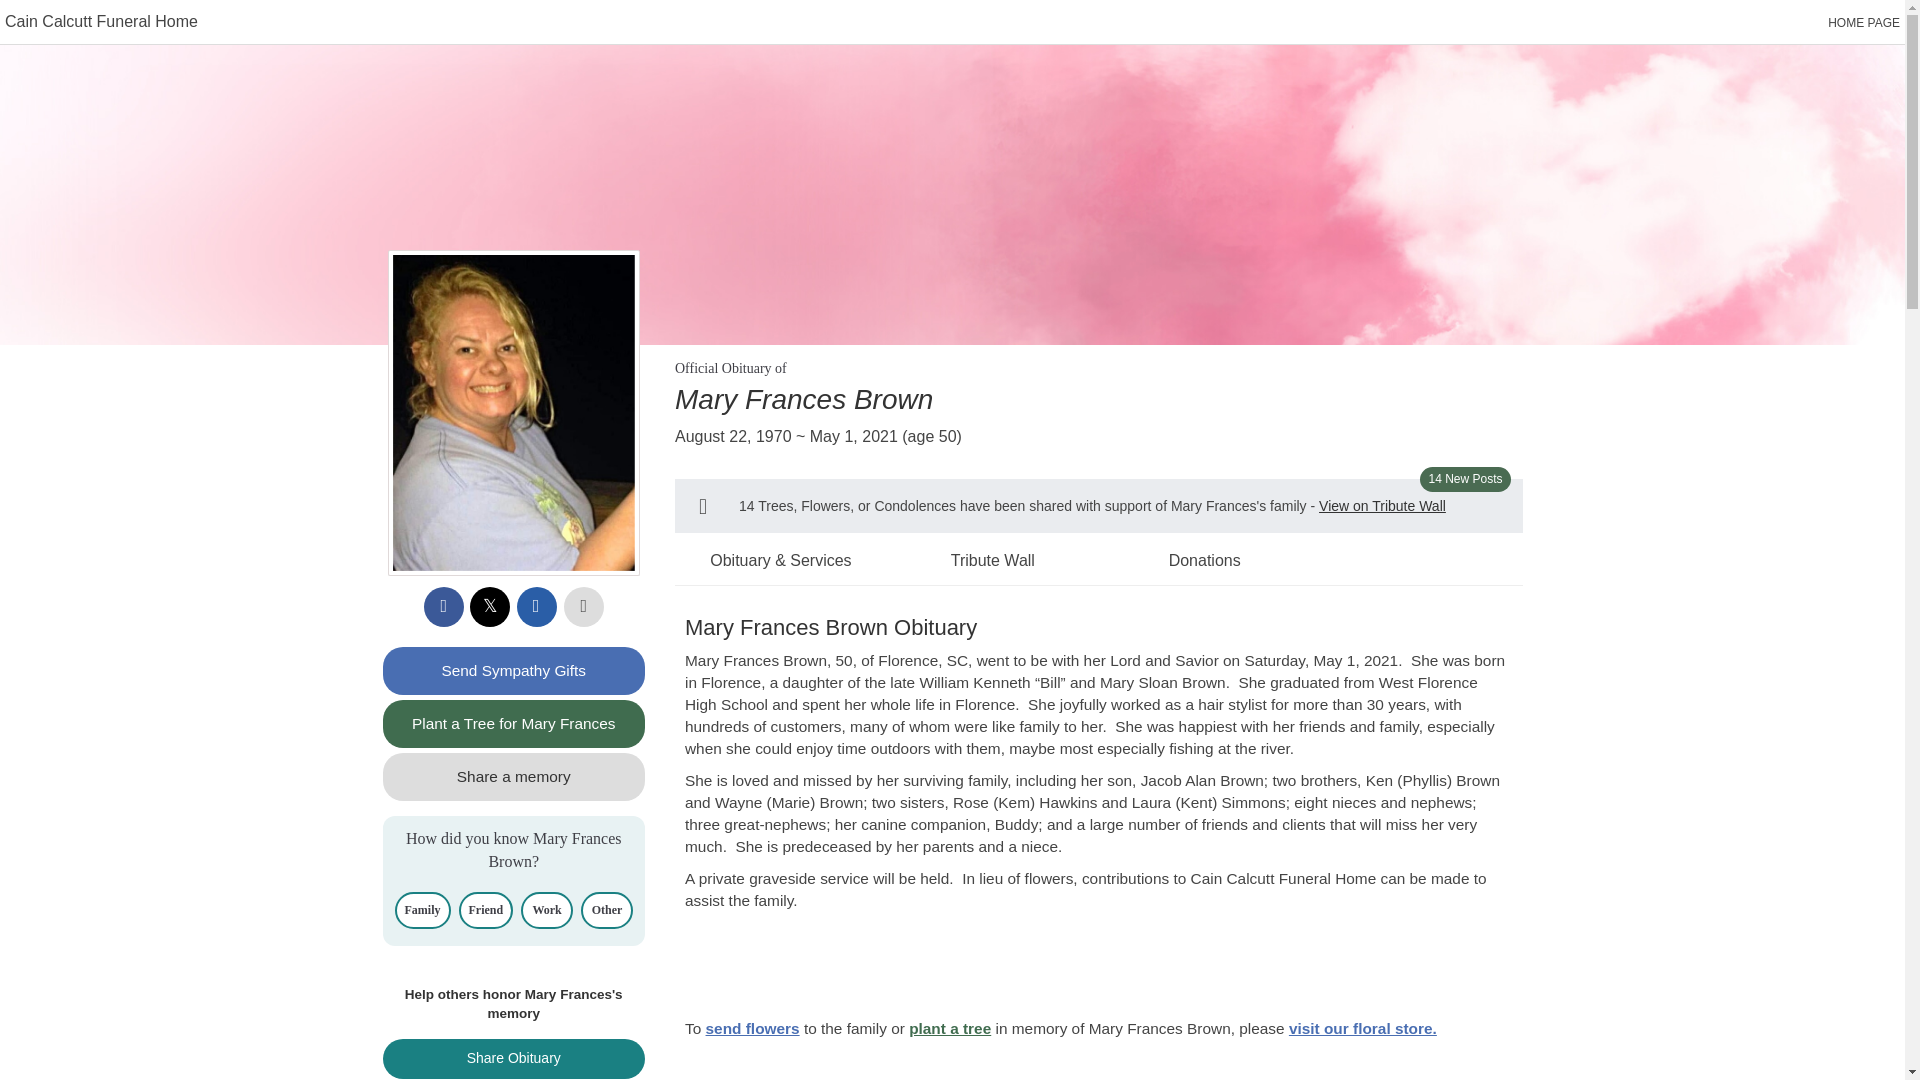  Describe the element at coordinates (536, 607) in the screenshot. I see `Share via email` at that location.